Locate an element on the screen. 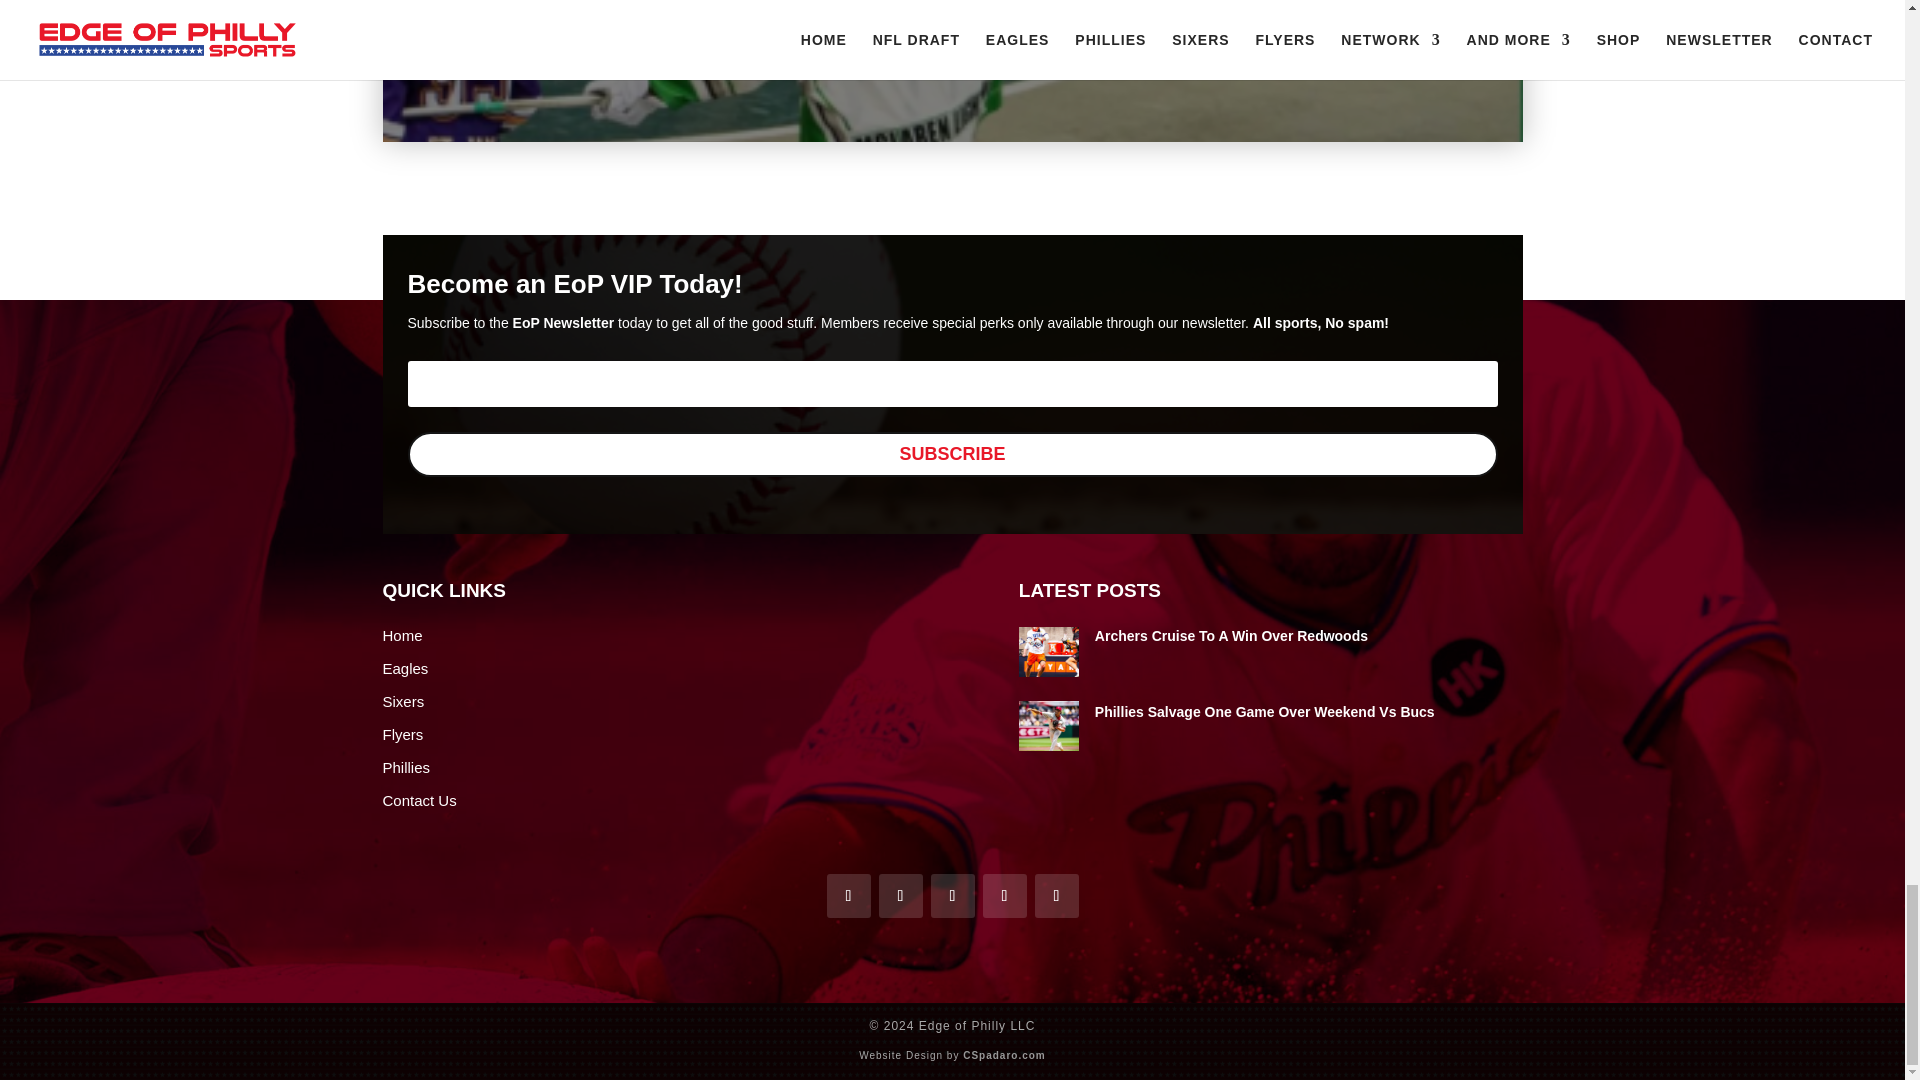 The width and height of the screenshot is (1920, 1080). Follow on Instagram is located at coordinates (1003, 896).